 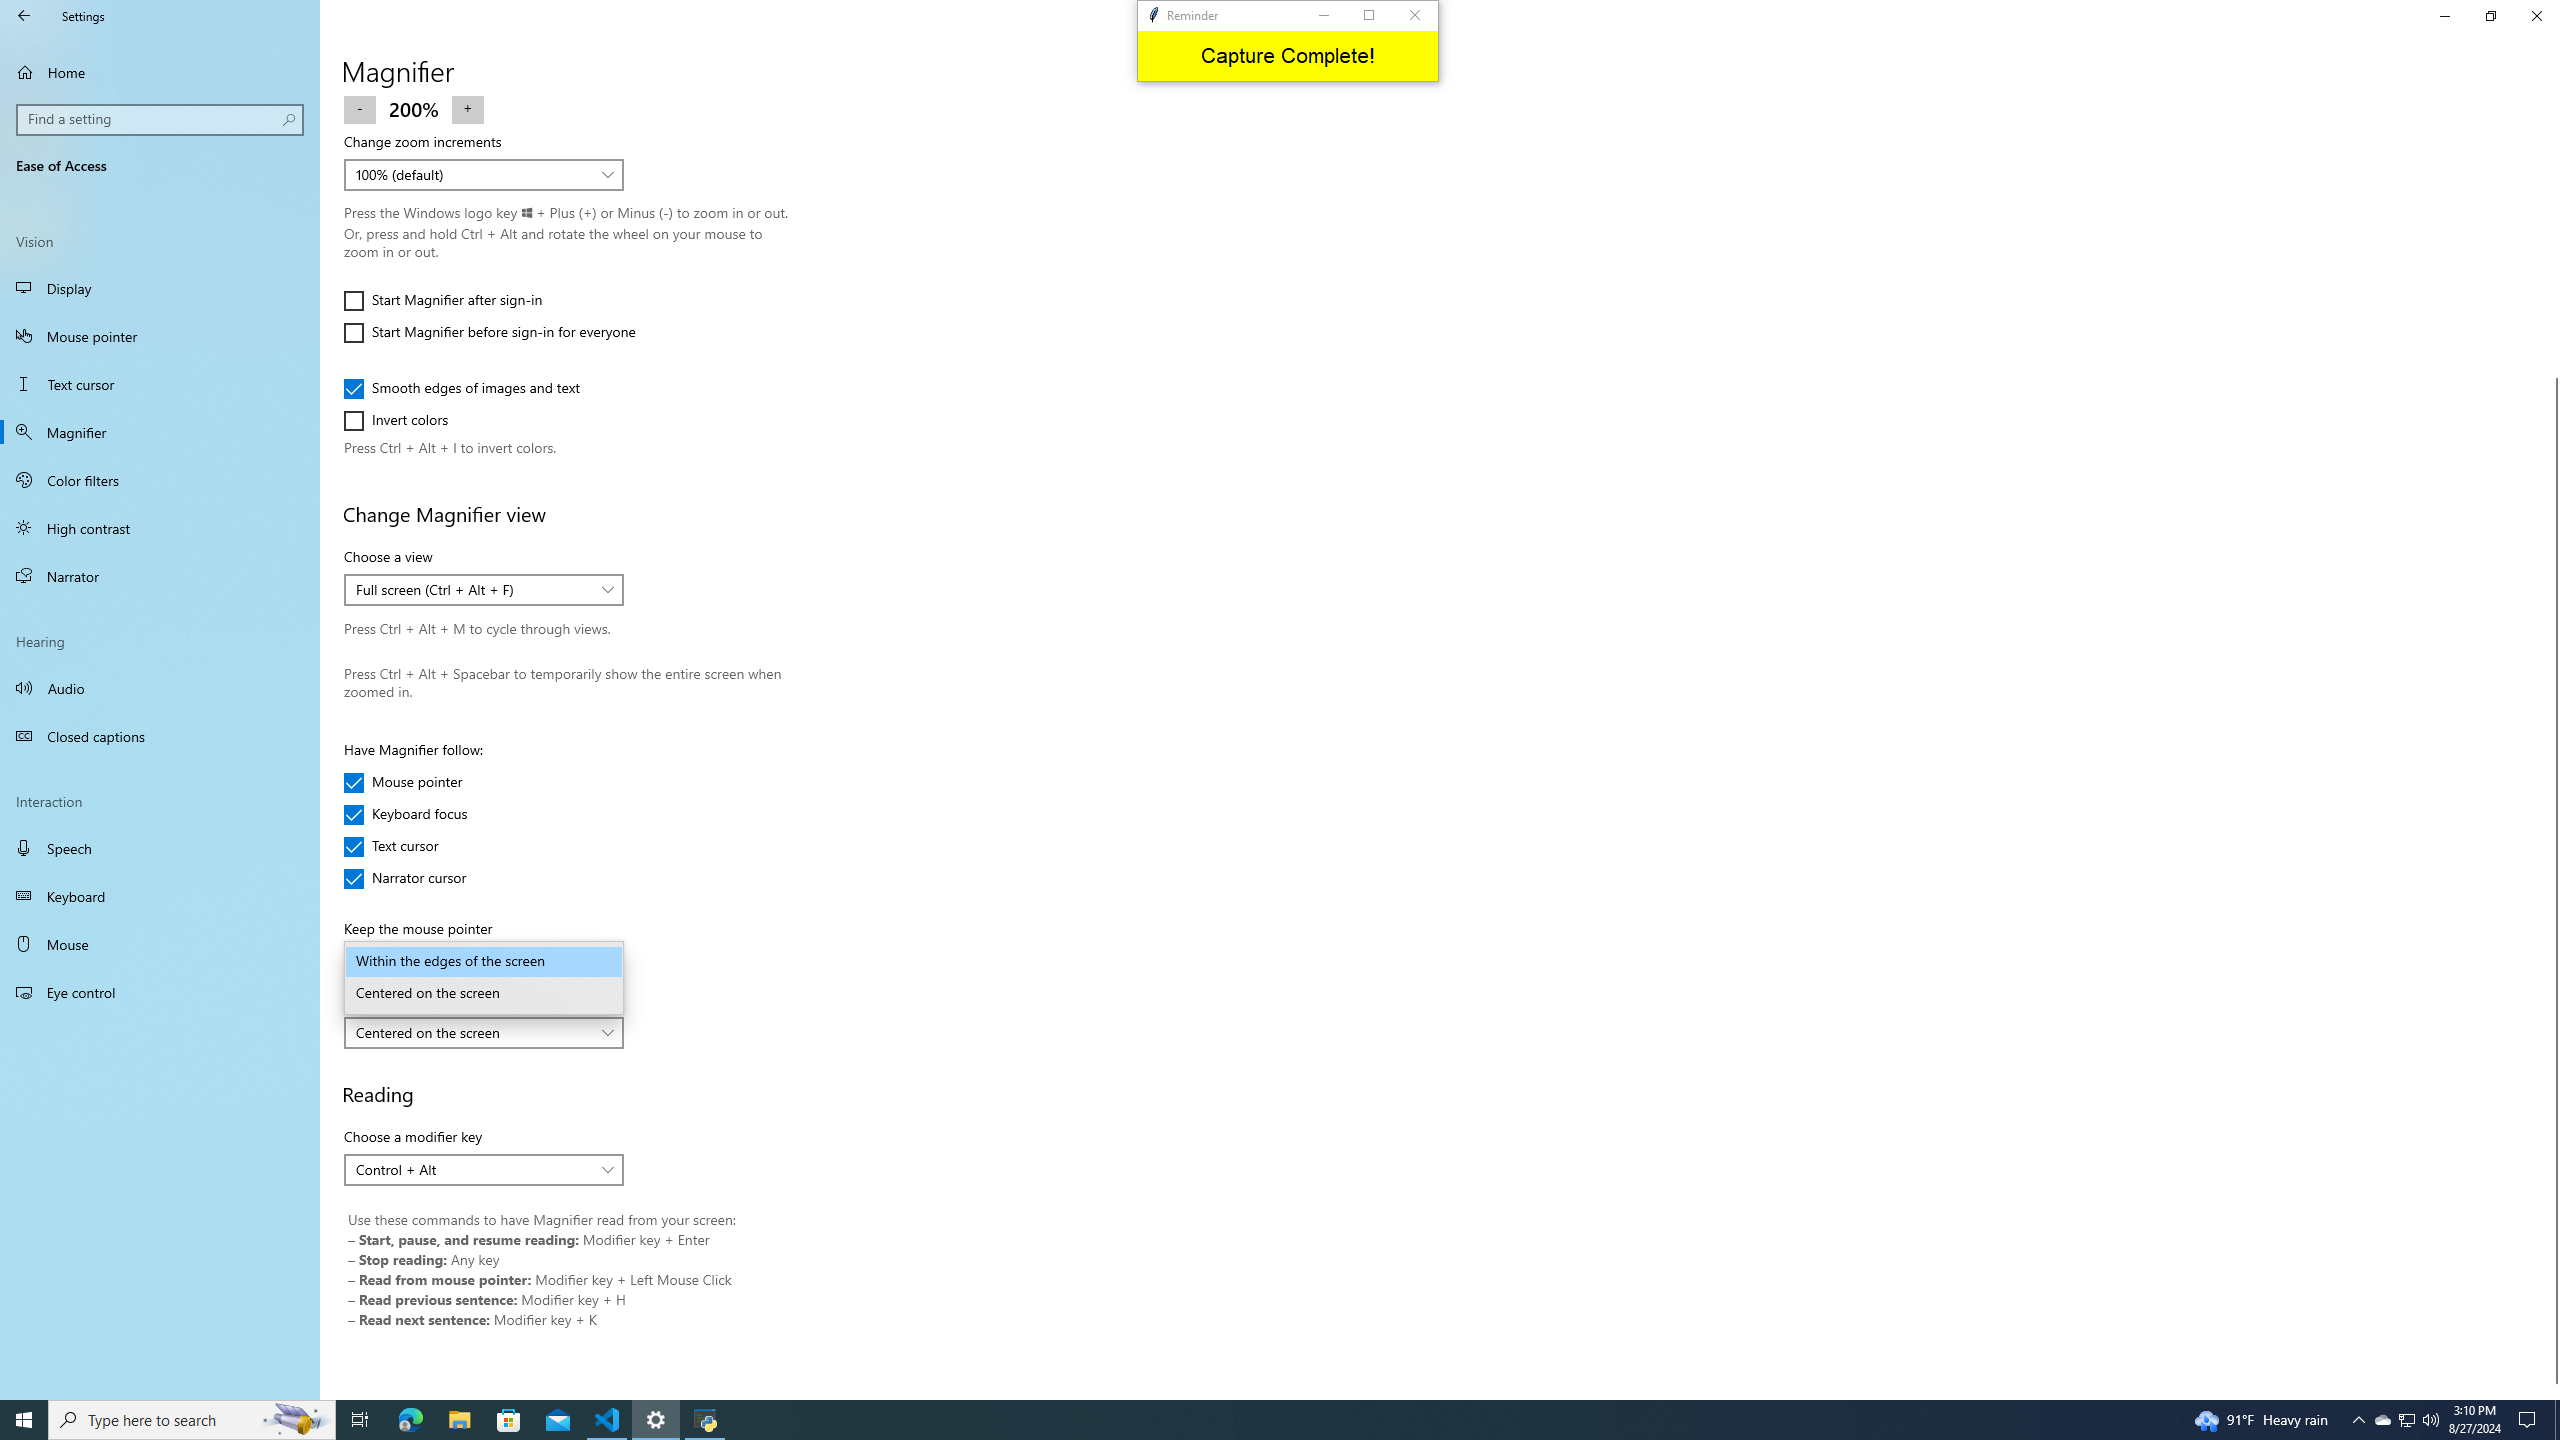 What do you see at coordinates (296, 1420) in the screenshot?
I see `Search highlights icon opens search home window` at bounding box center [296, 1420].